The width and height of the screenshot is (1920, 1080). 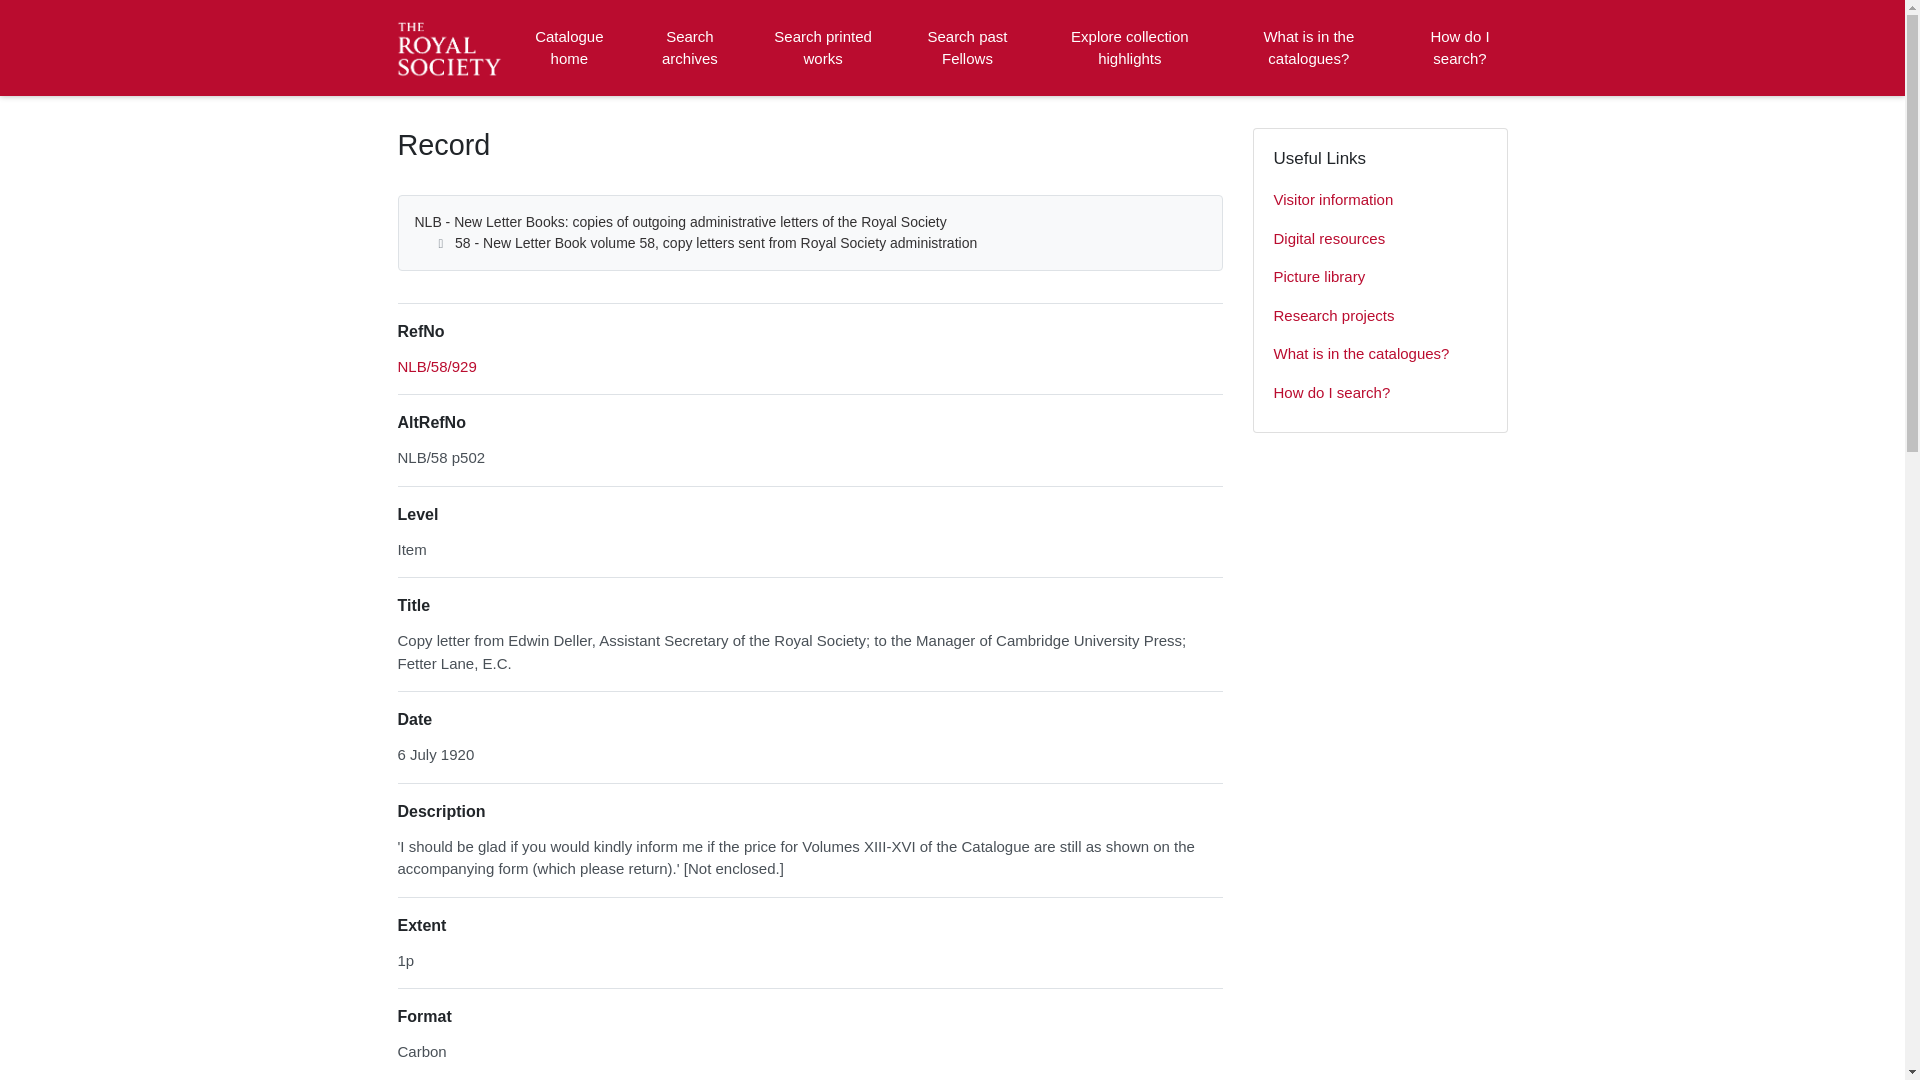 What do you see at coordinates (569, 48) in the screenshot?
I see `Catalogue home` at bounding box center [569, 48].